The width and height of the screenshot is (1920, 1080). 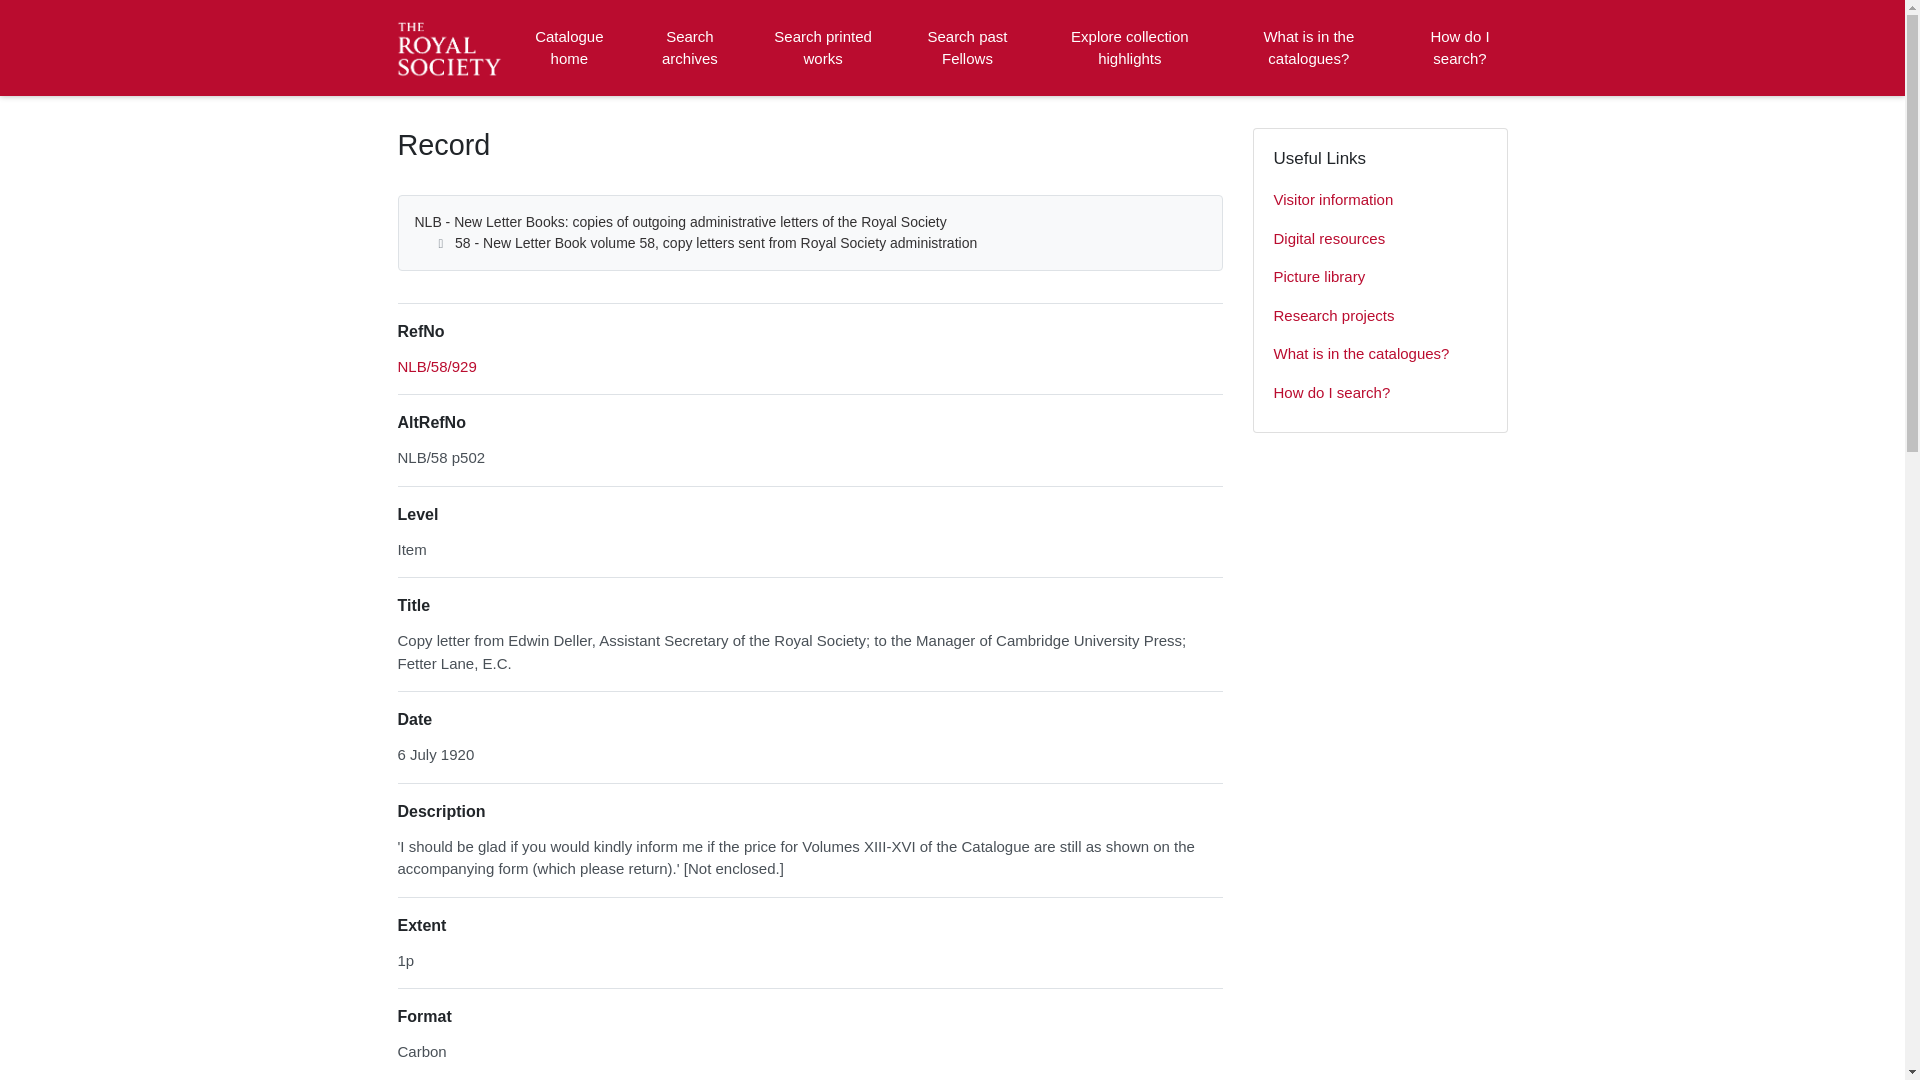 What do you see at coordinates (569, 48) in the screenshot?
I see `Catalogue home` at bounding box center [569, 48].